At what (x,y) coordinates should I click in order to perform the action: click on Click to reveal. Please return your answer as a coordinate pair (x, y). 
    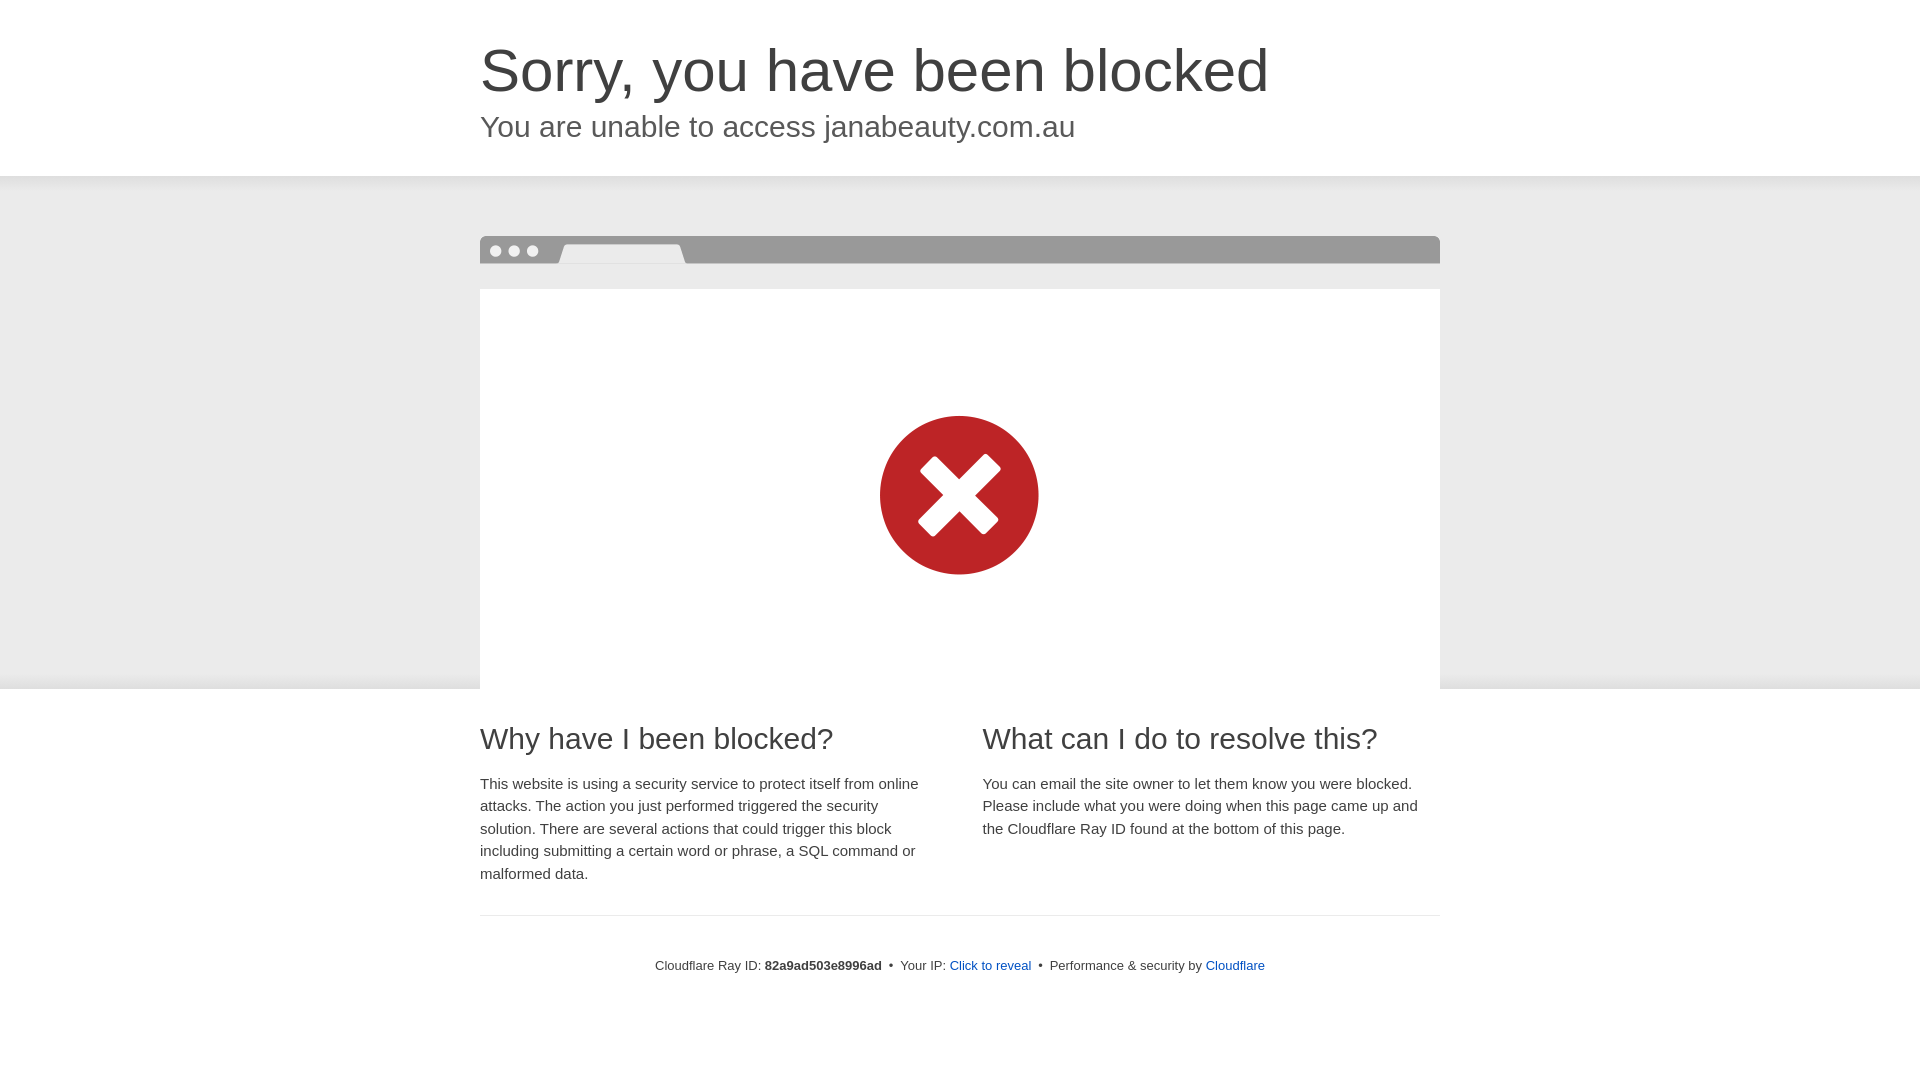
    Looking at the image, I should click on (991, 966).